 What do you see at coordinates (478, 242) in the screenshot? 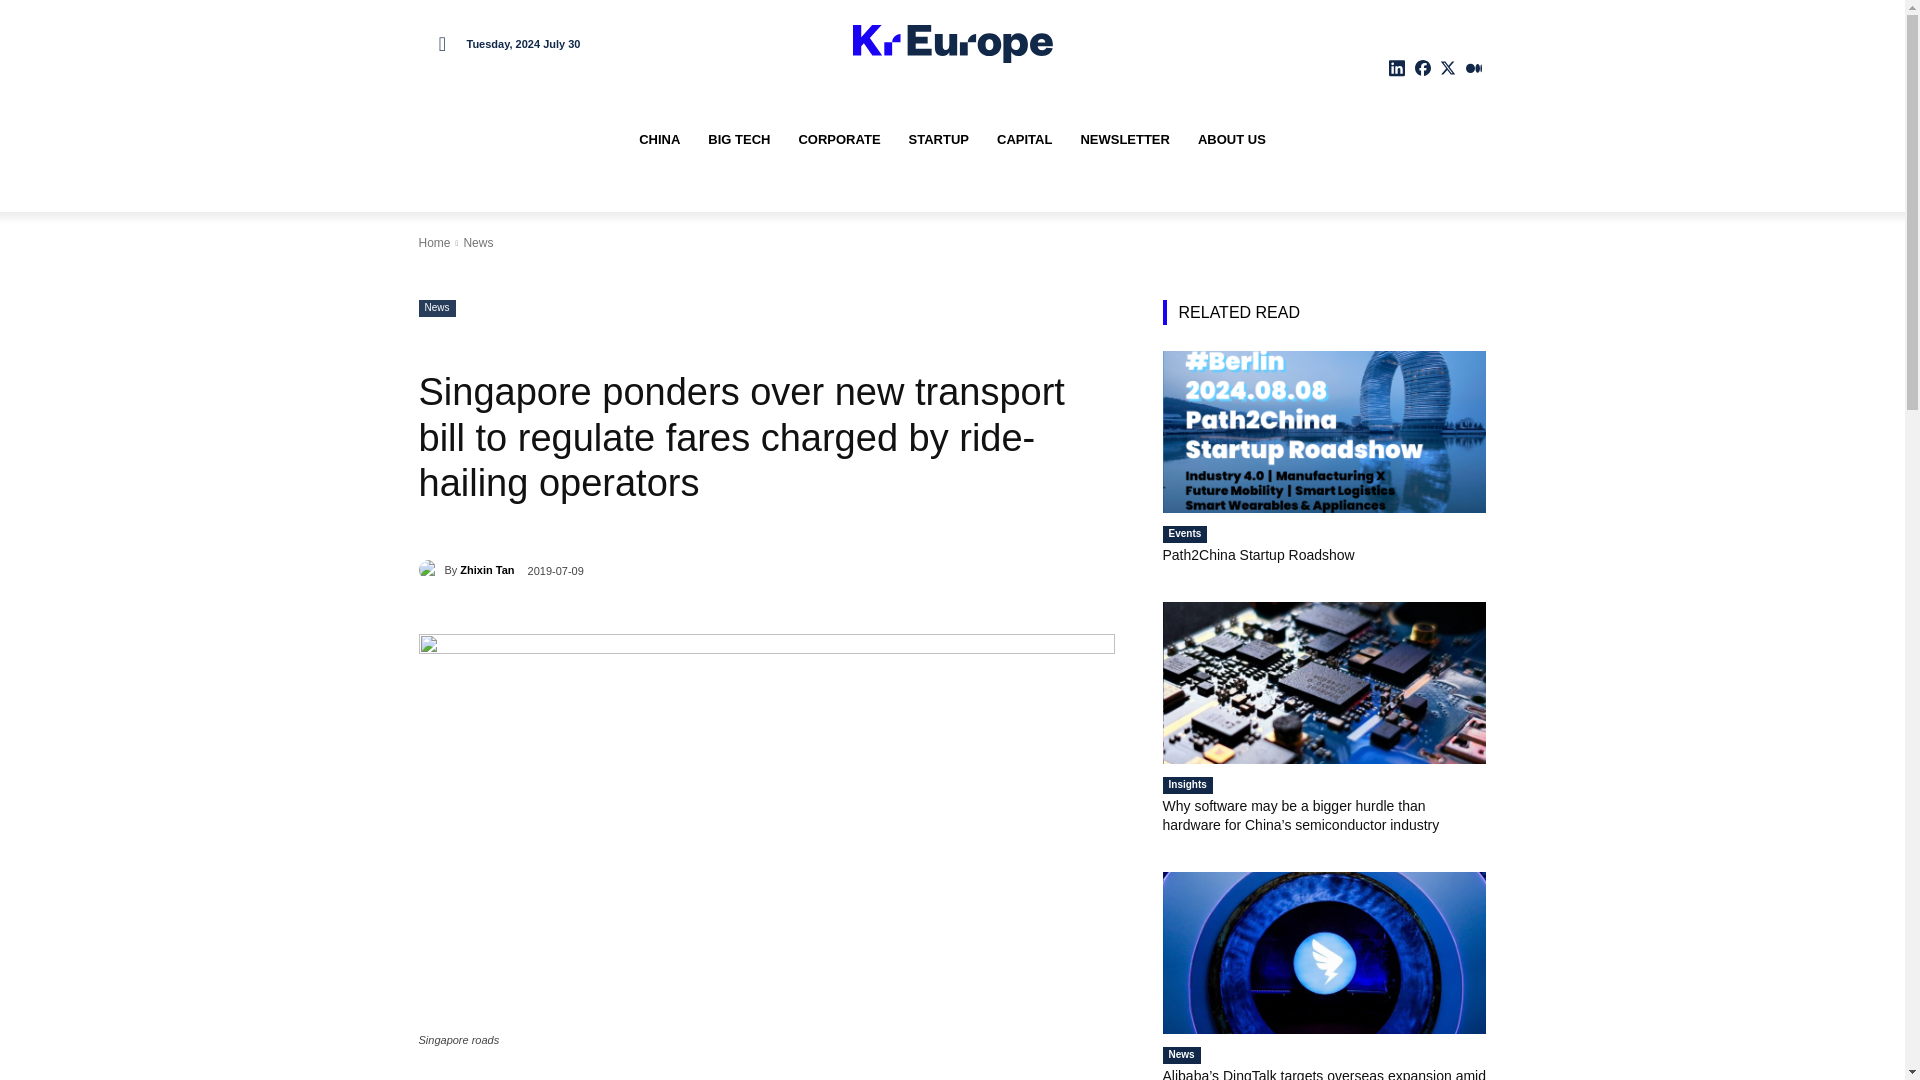
I see `News` at bounding box center [478, 242].